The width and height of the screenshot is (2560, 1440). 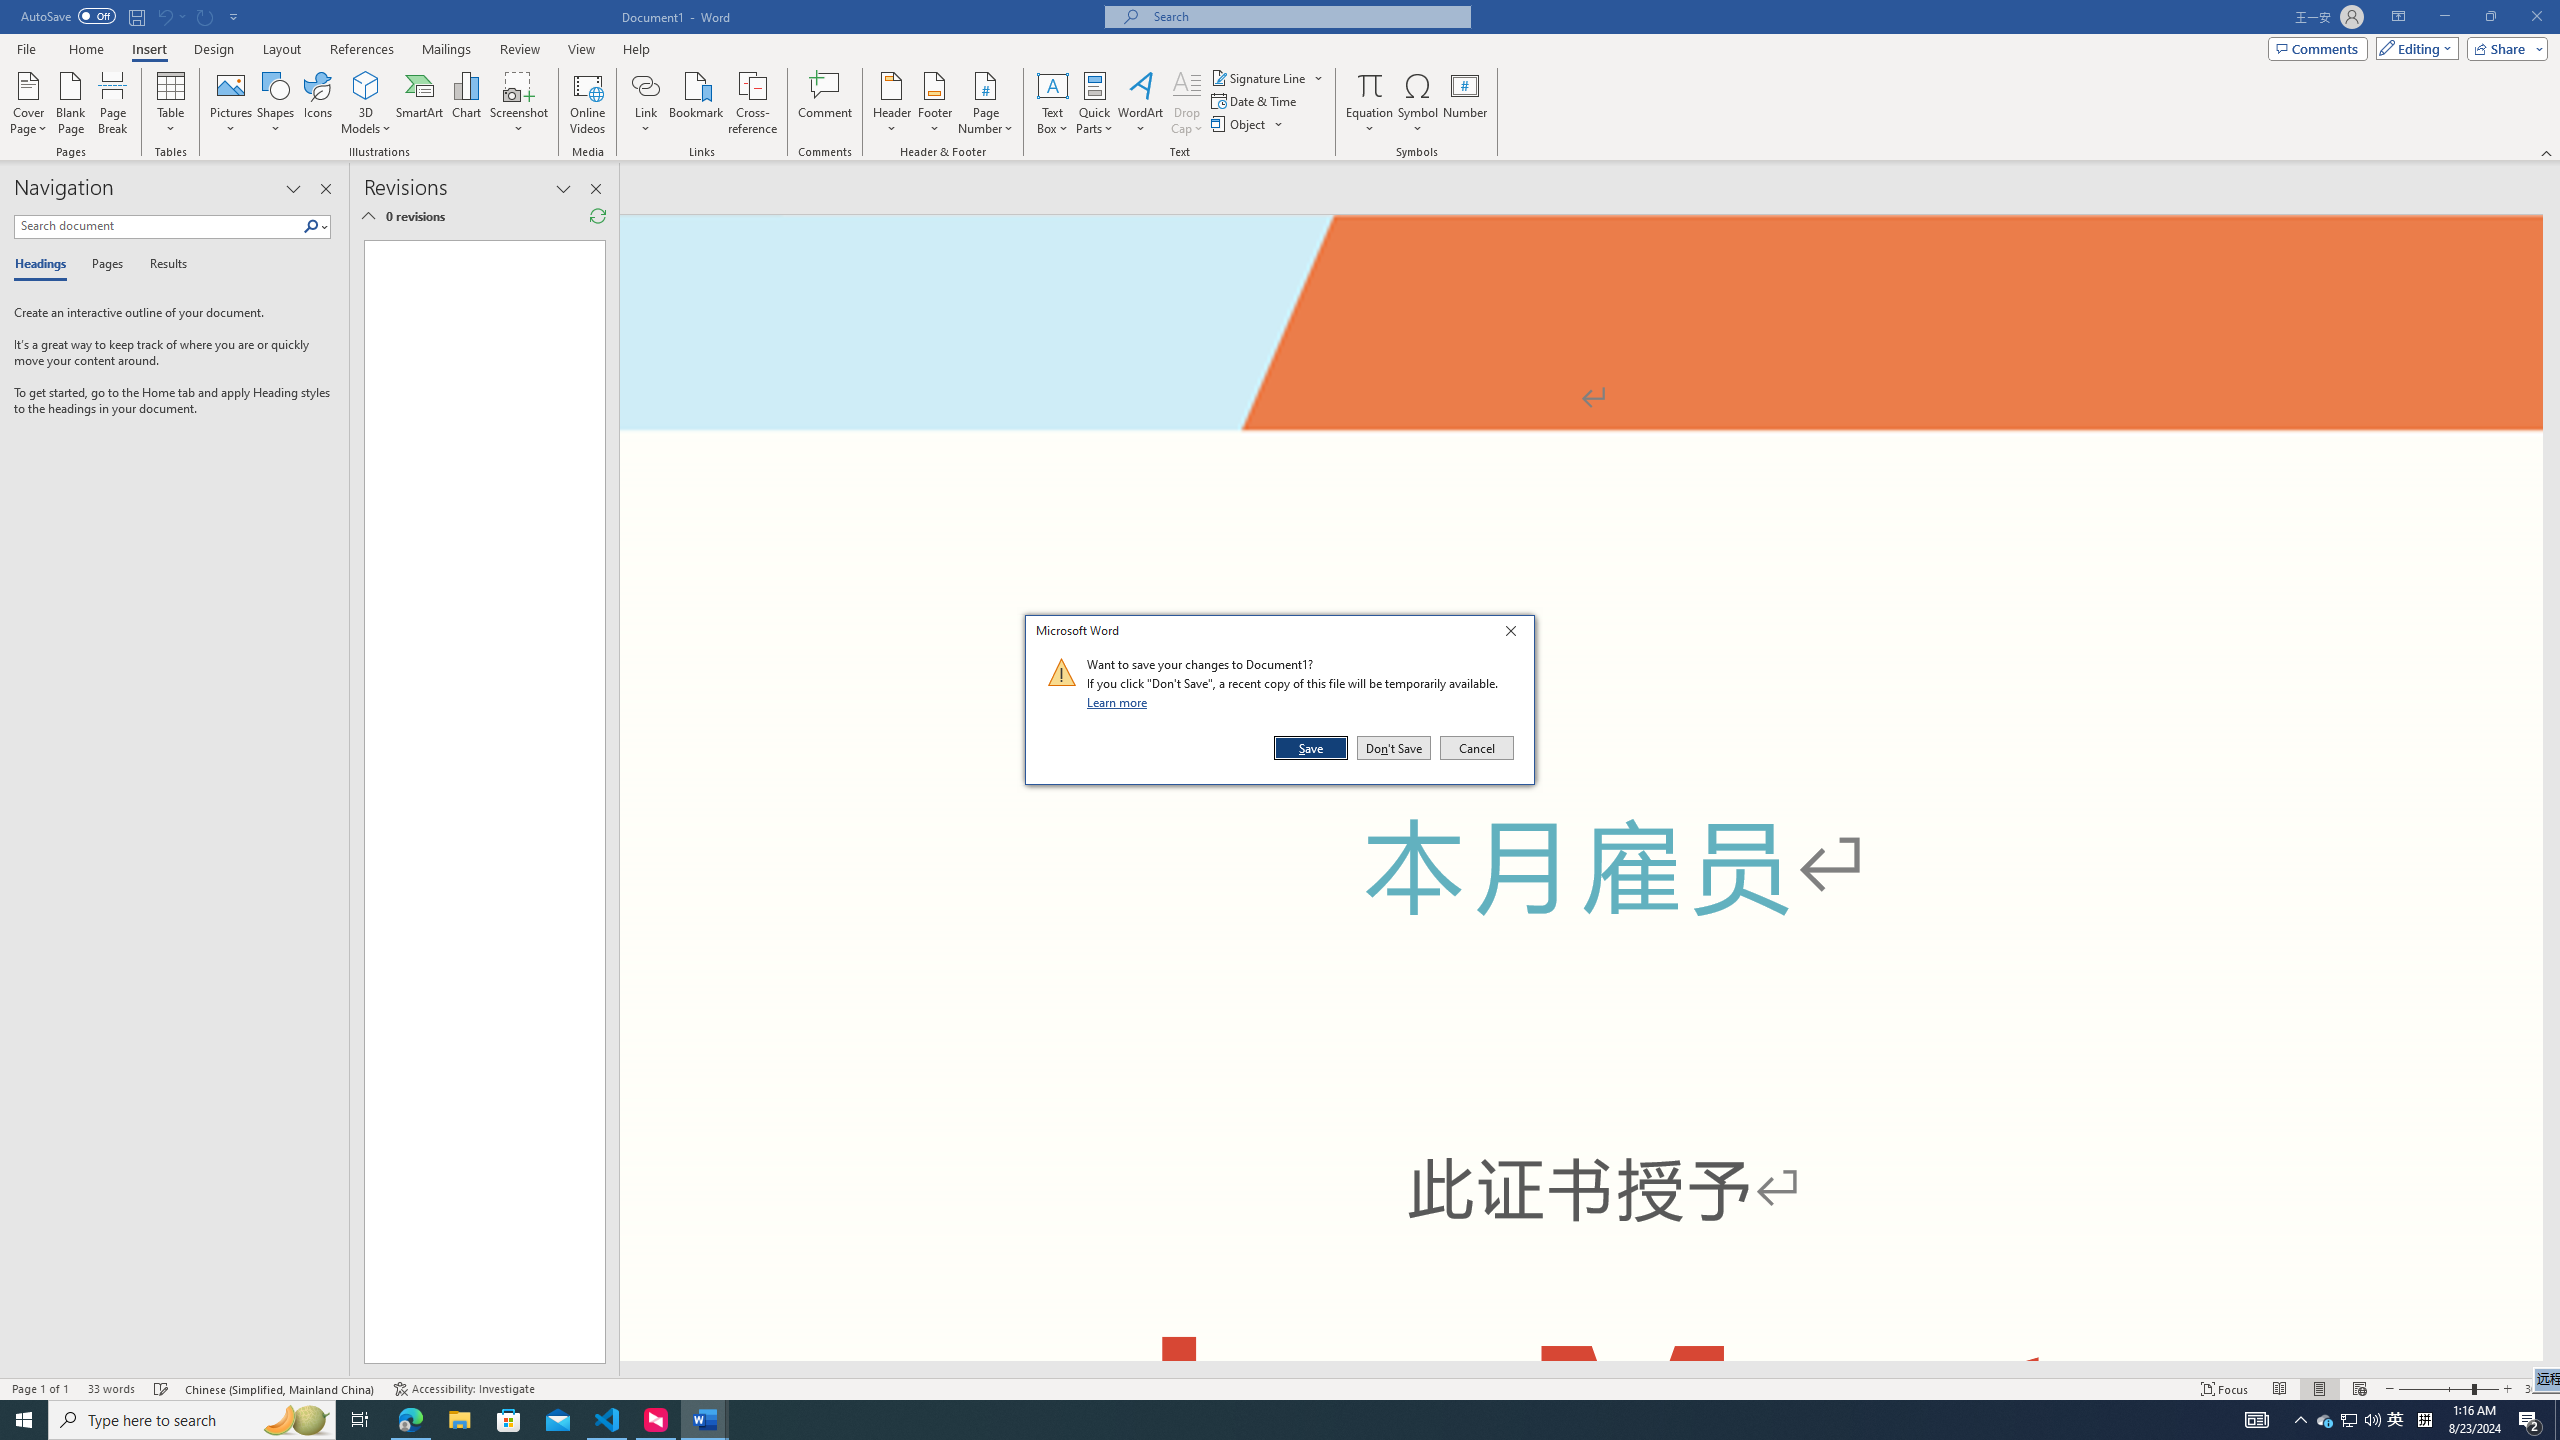 I want to click on 3D Models, so click(x=366, y=103).